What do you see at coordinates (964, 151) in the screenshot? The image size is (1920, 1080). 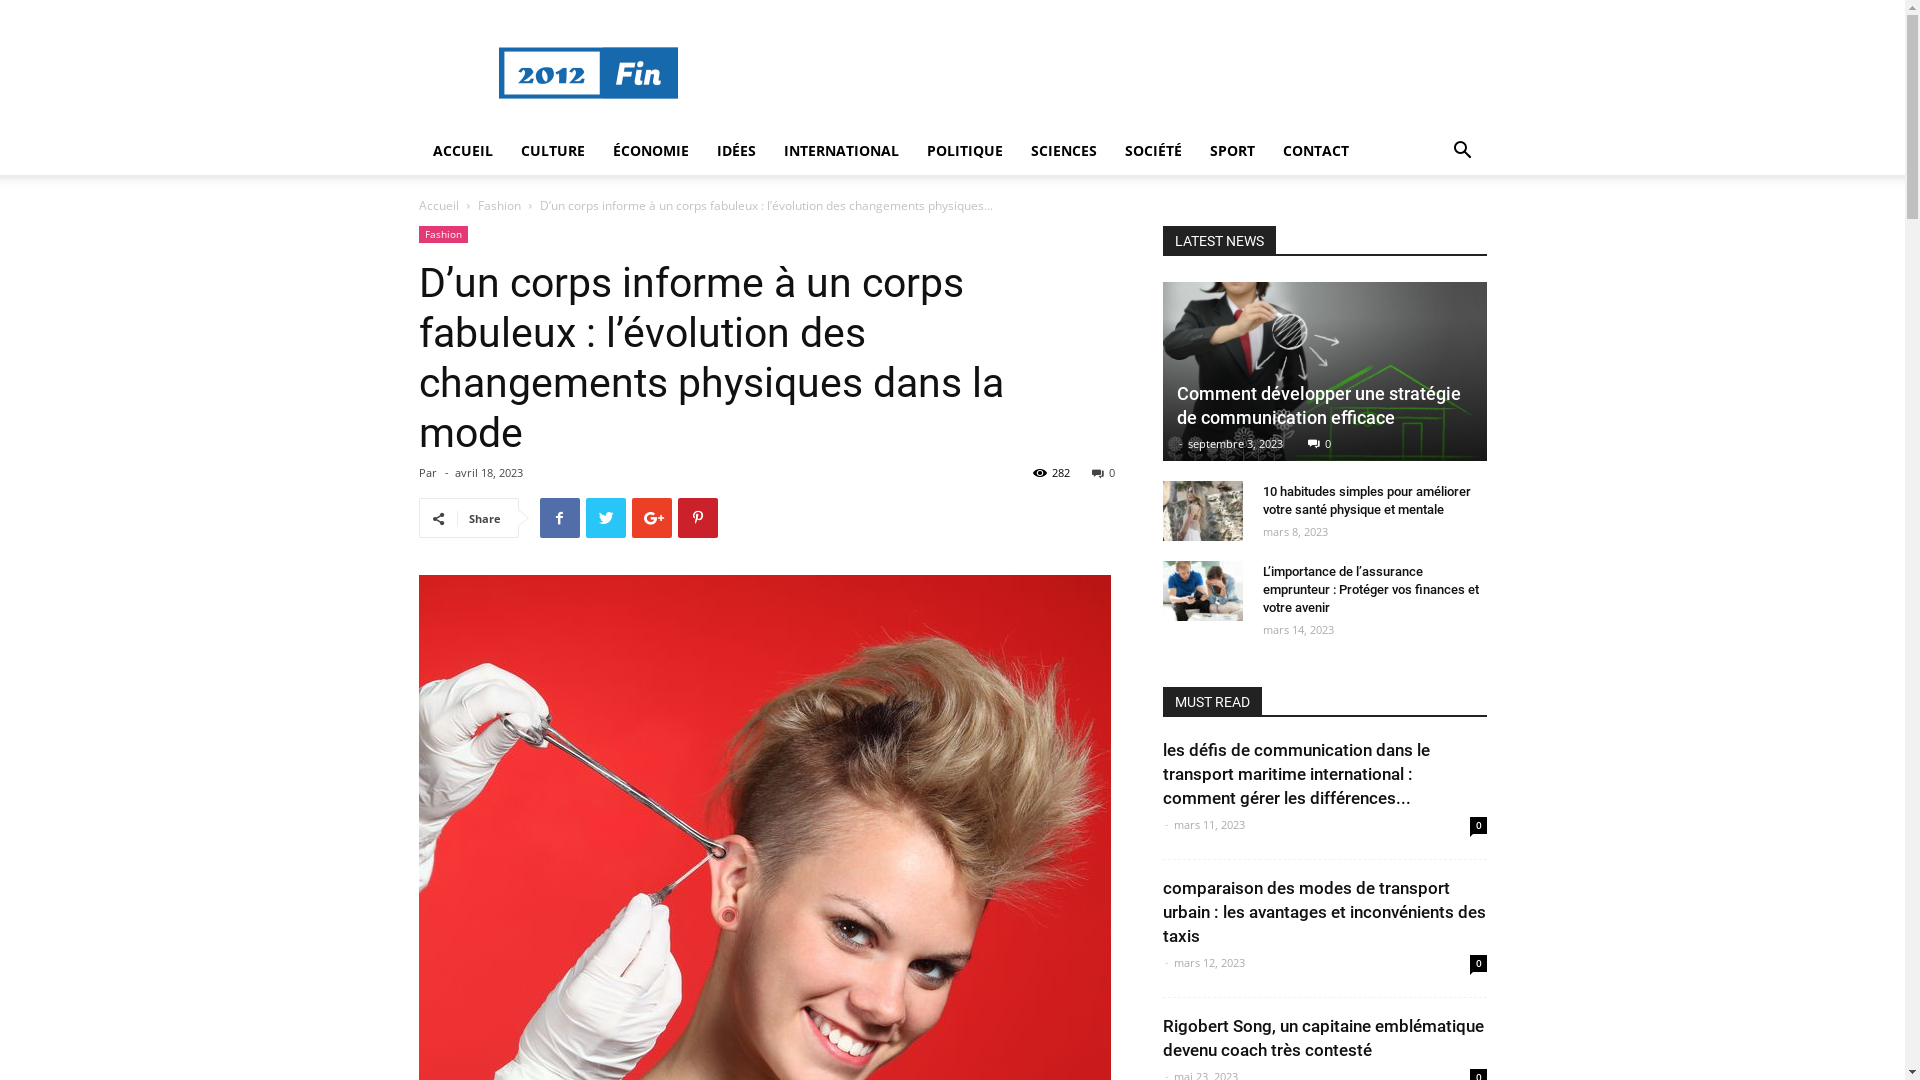 I see `POLITIQUE` at bounding box center [964, 151].